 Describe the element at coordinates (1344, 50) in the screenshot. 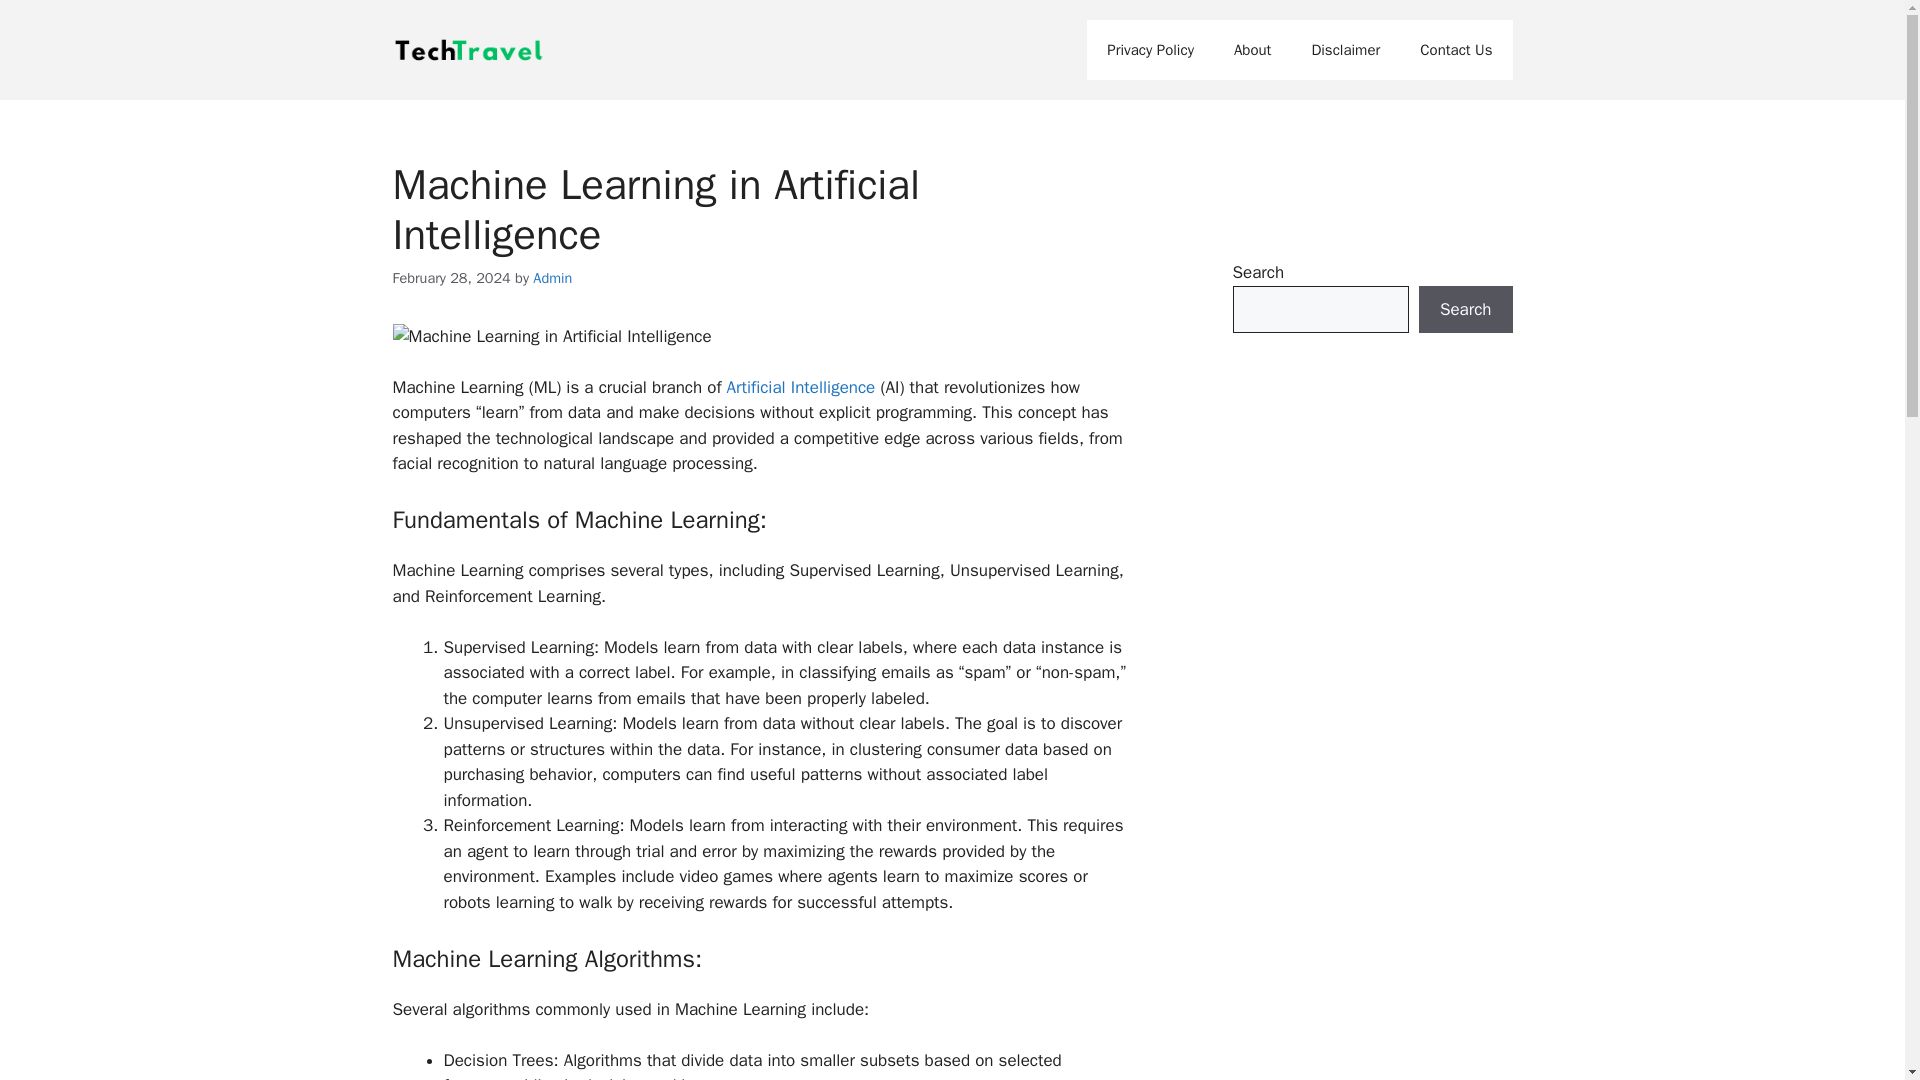

I see `Disclaimer` at that location.